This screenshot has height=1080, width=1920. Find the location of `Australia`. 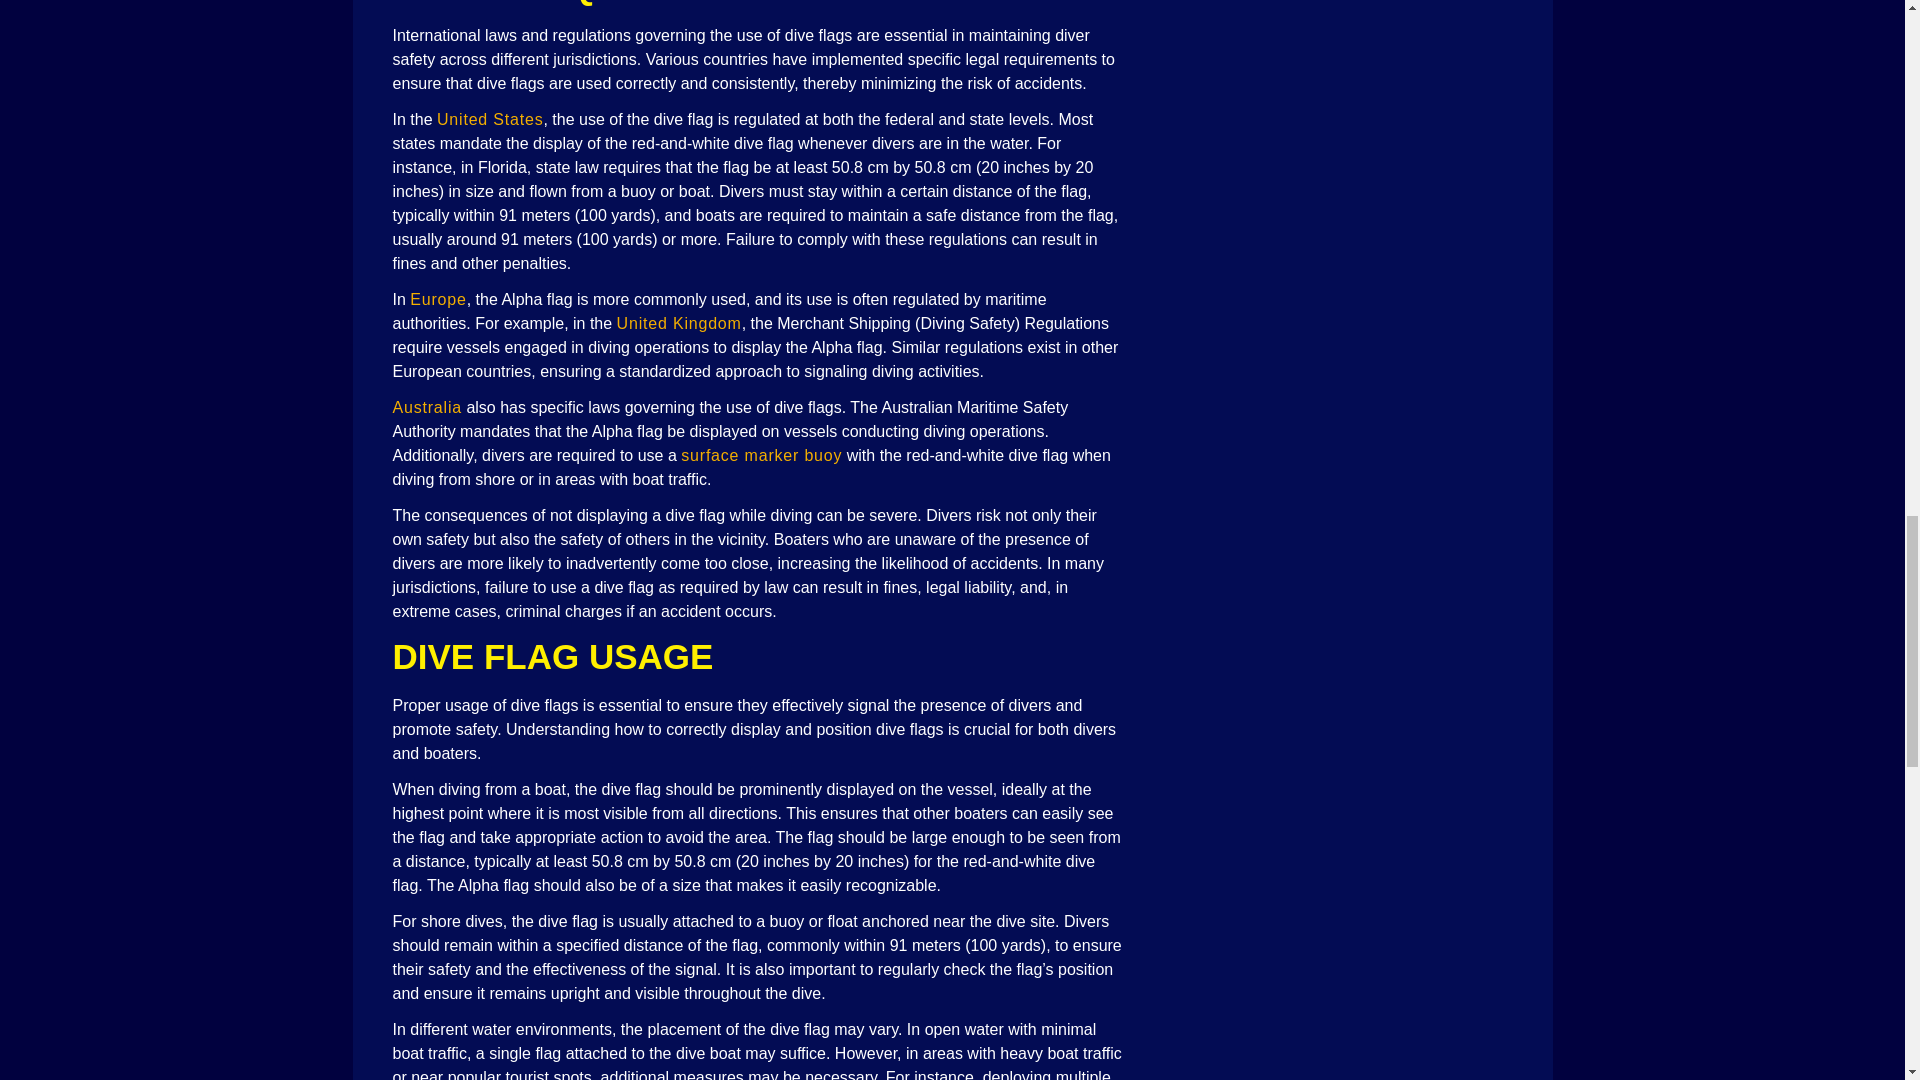

Australia is located at coordinates (426, 406).